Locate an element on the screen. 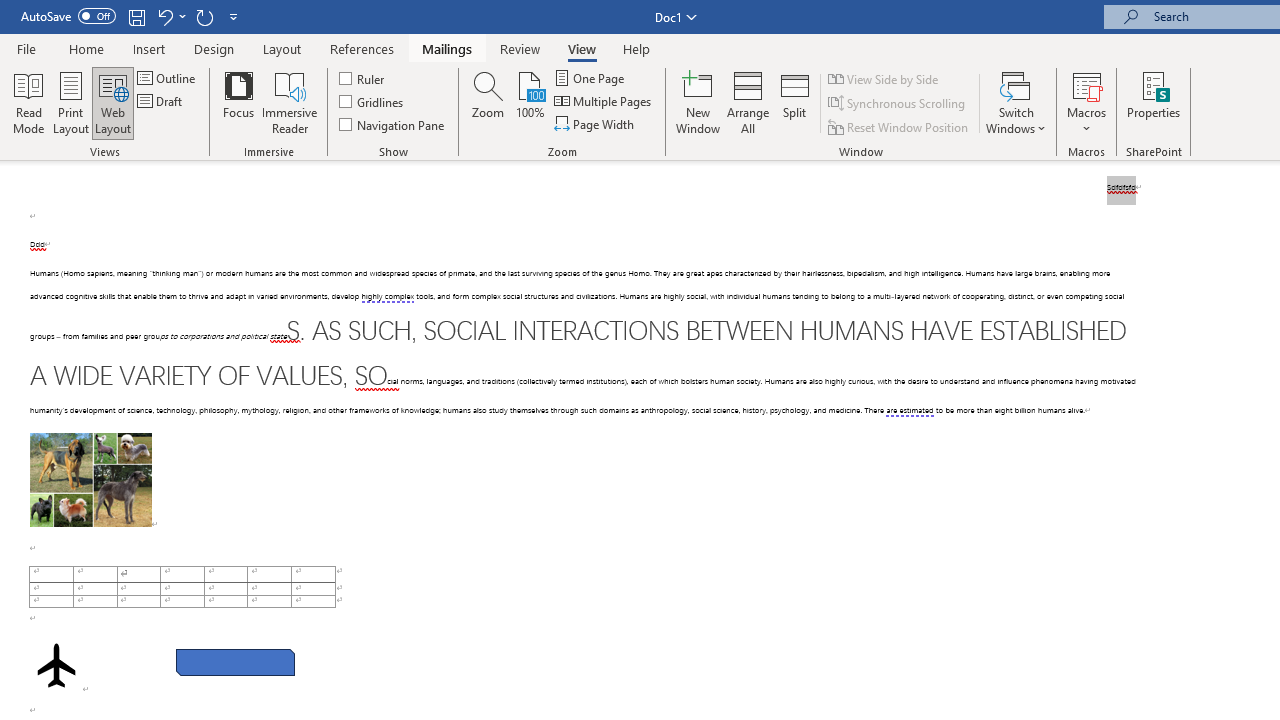 The height and width of the screenshot is (720, 1280). Rectangle: Diagonal Corners Snipped 2 is located at coordinates (235, 662).